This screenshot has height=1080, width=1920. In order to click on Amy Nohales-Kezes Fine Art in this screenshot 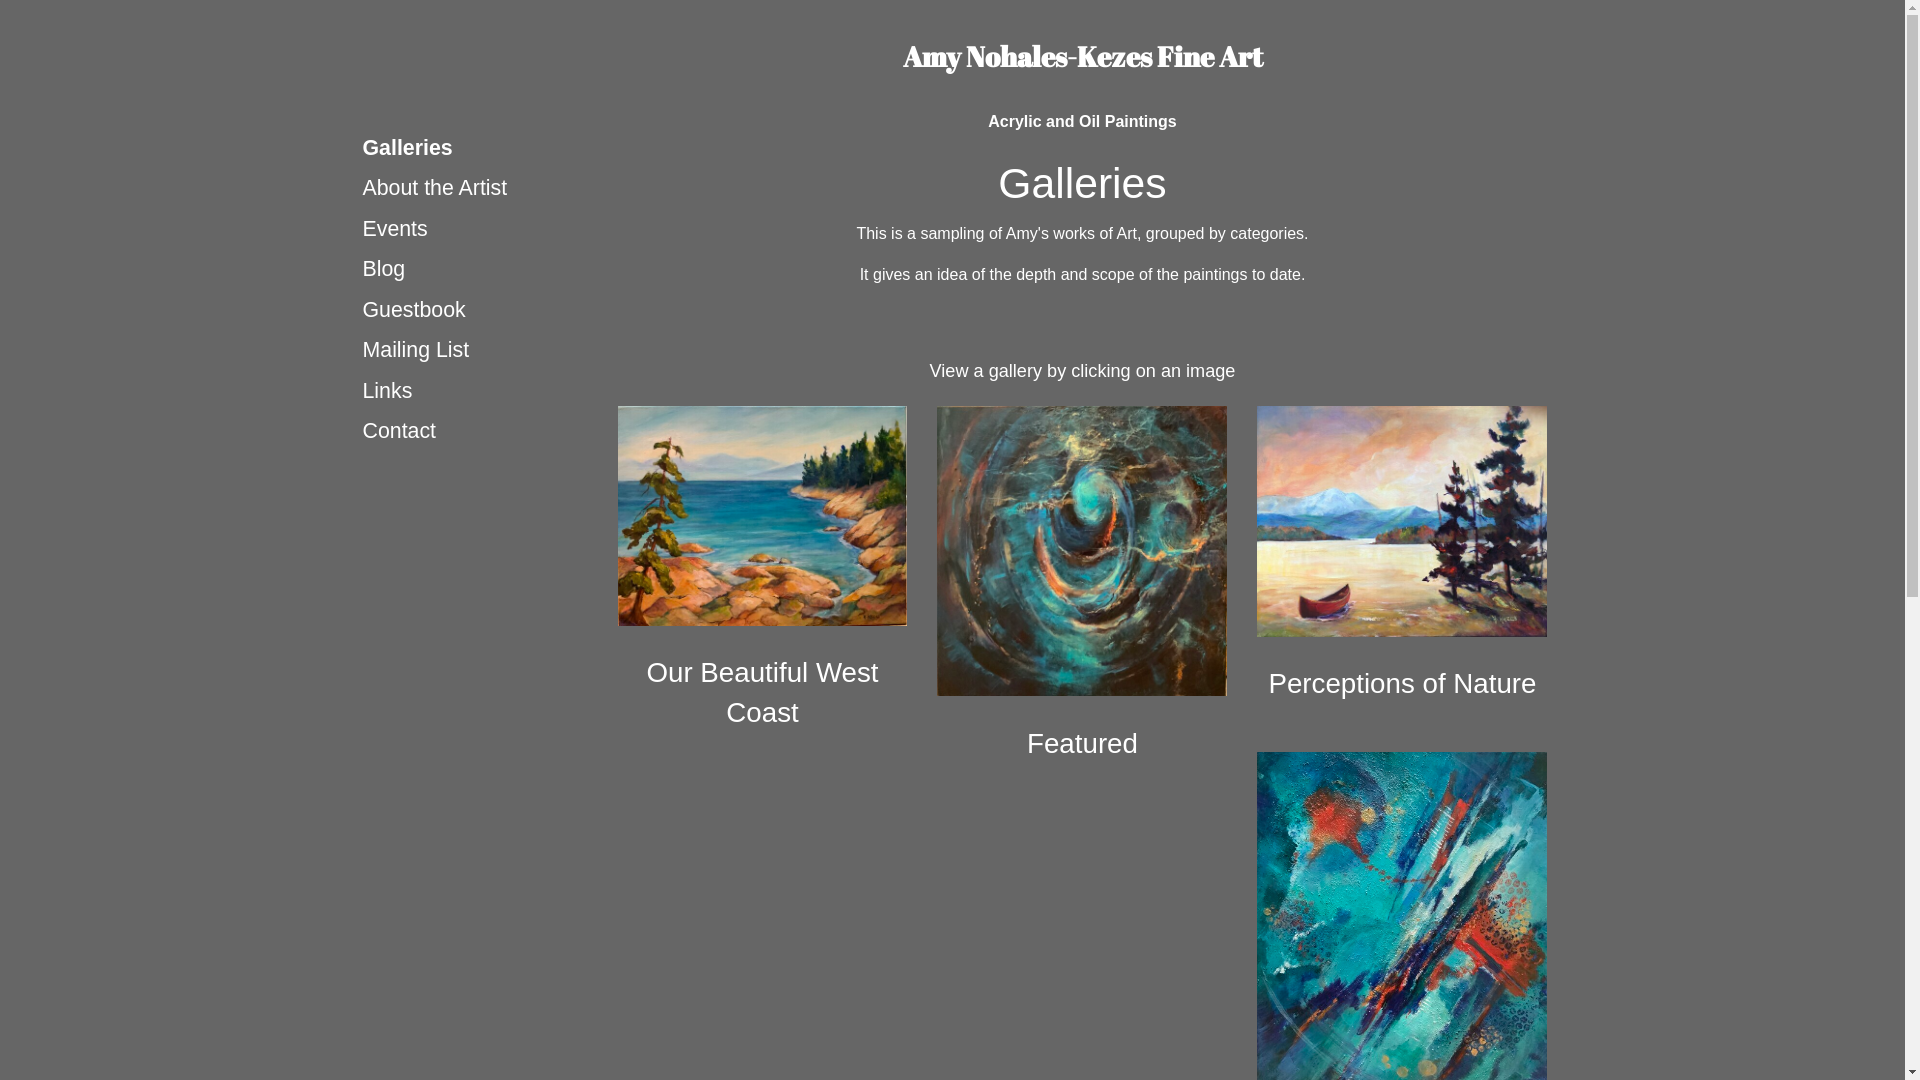, I will do `click(1082, 56)`.